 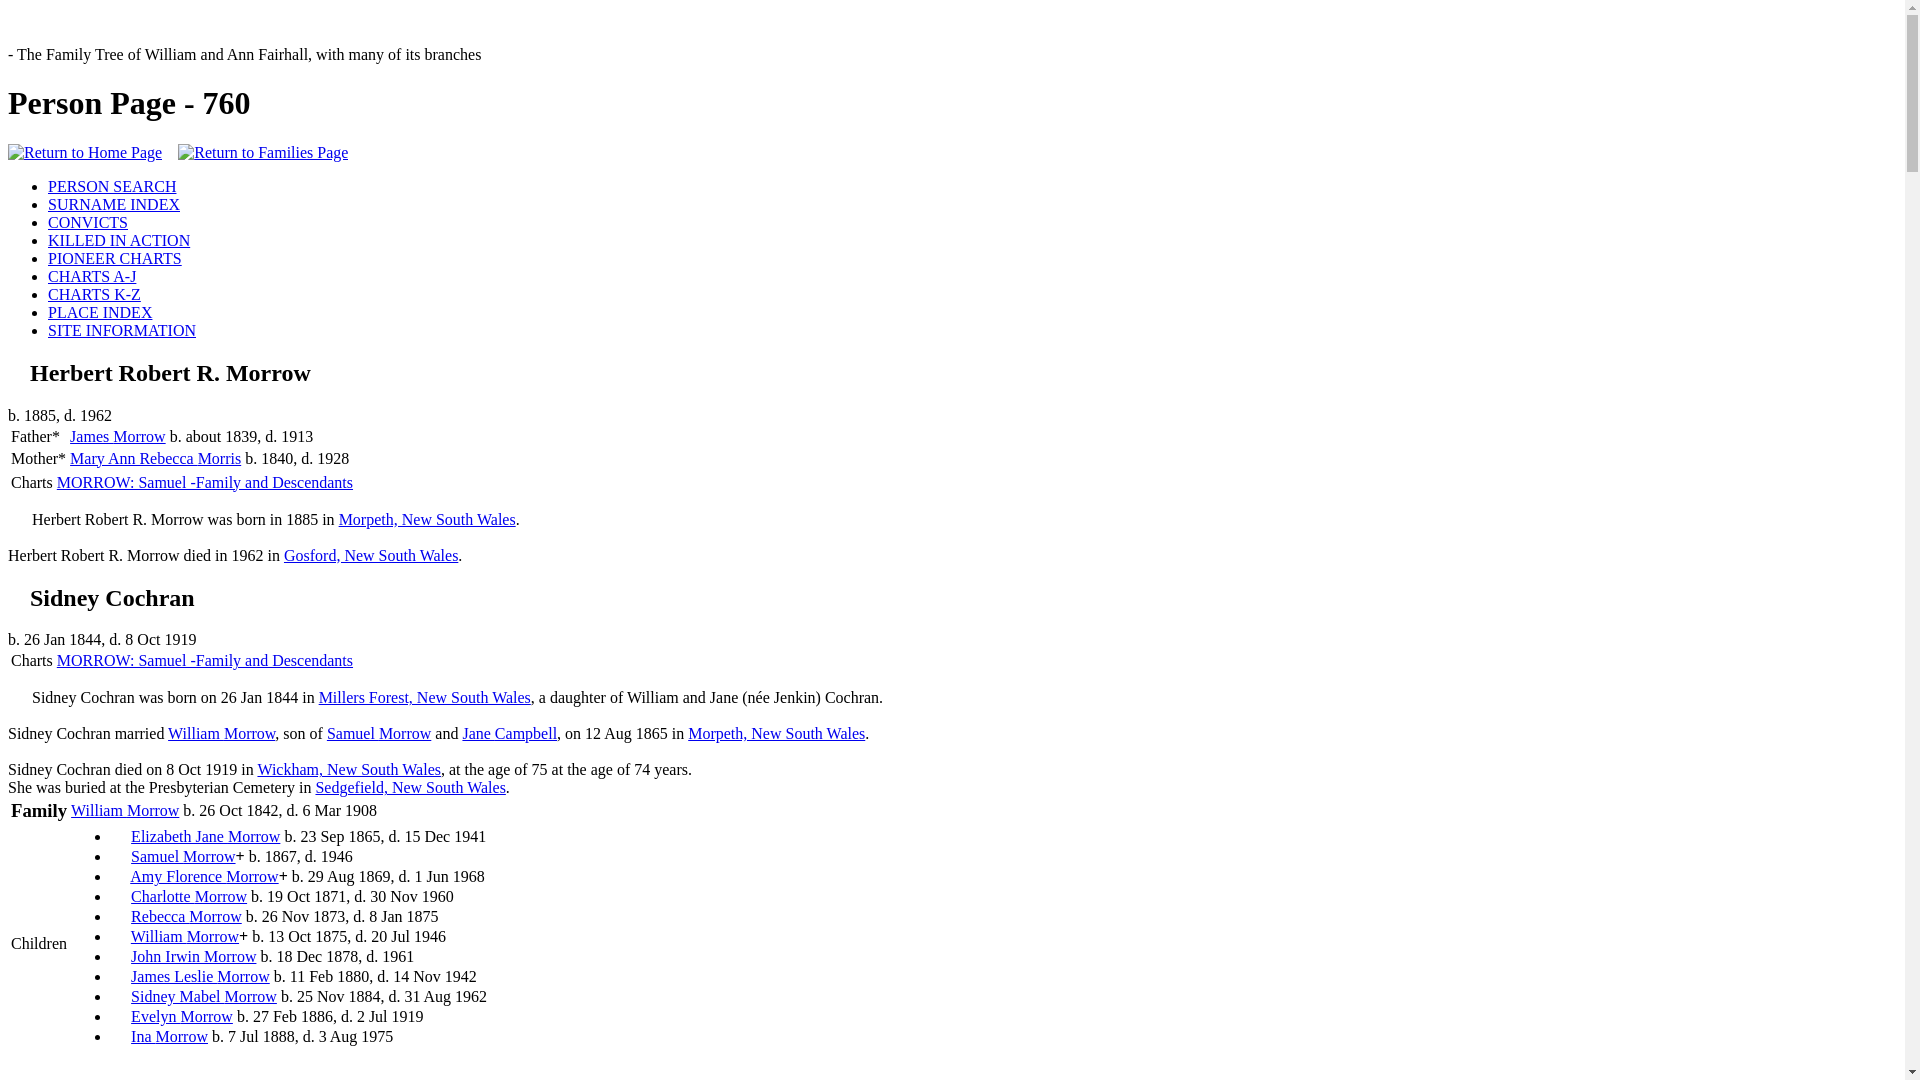 What do you see at coordinates (410, 788) in the screenshot?
I see `Sedgefield, New South Wales` at bounding box center [410, 788].